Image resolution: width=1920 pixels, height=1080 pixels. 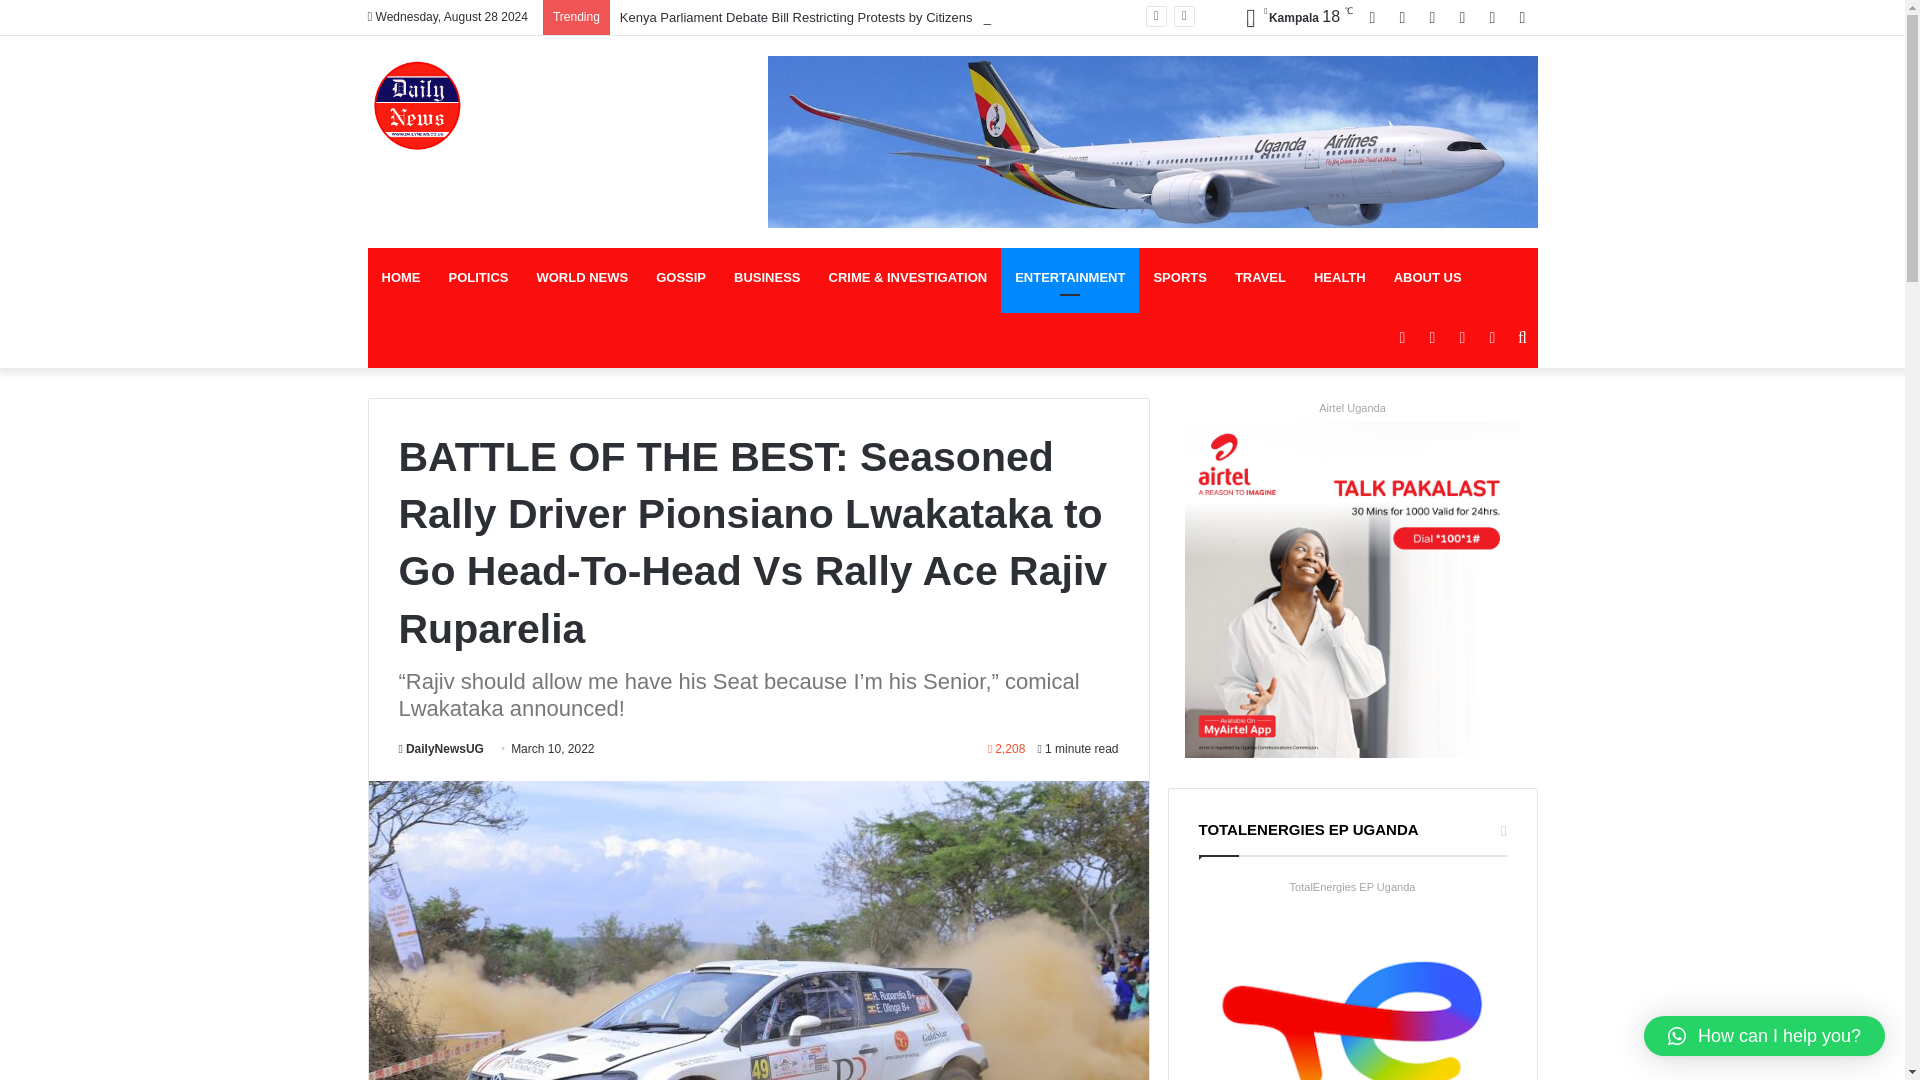 I want to click on Light Rain, so click(x=1292, y=18).